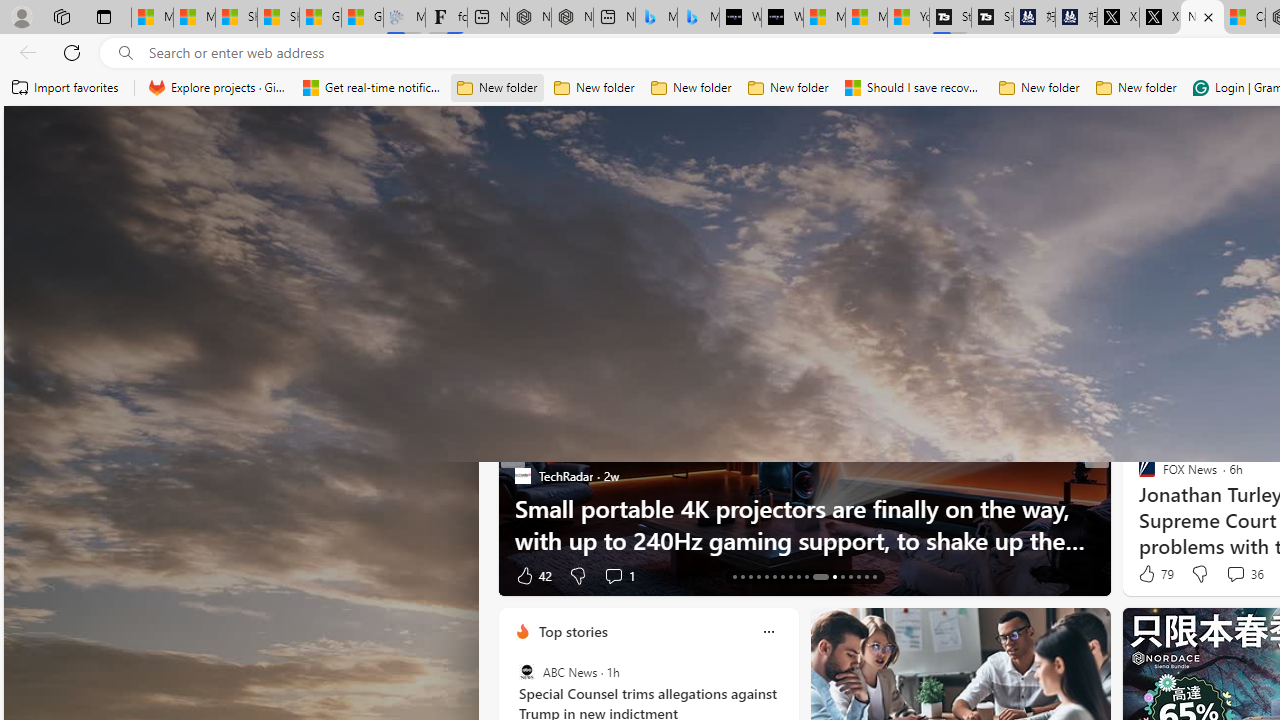 The width and height of the screenshot is (1280, 720). I want to click on Watch, so click(1089, 266).